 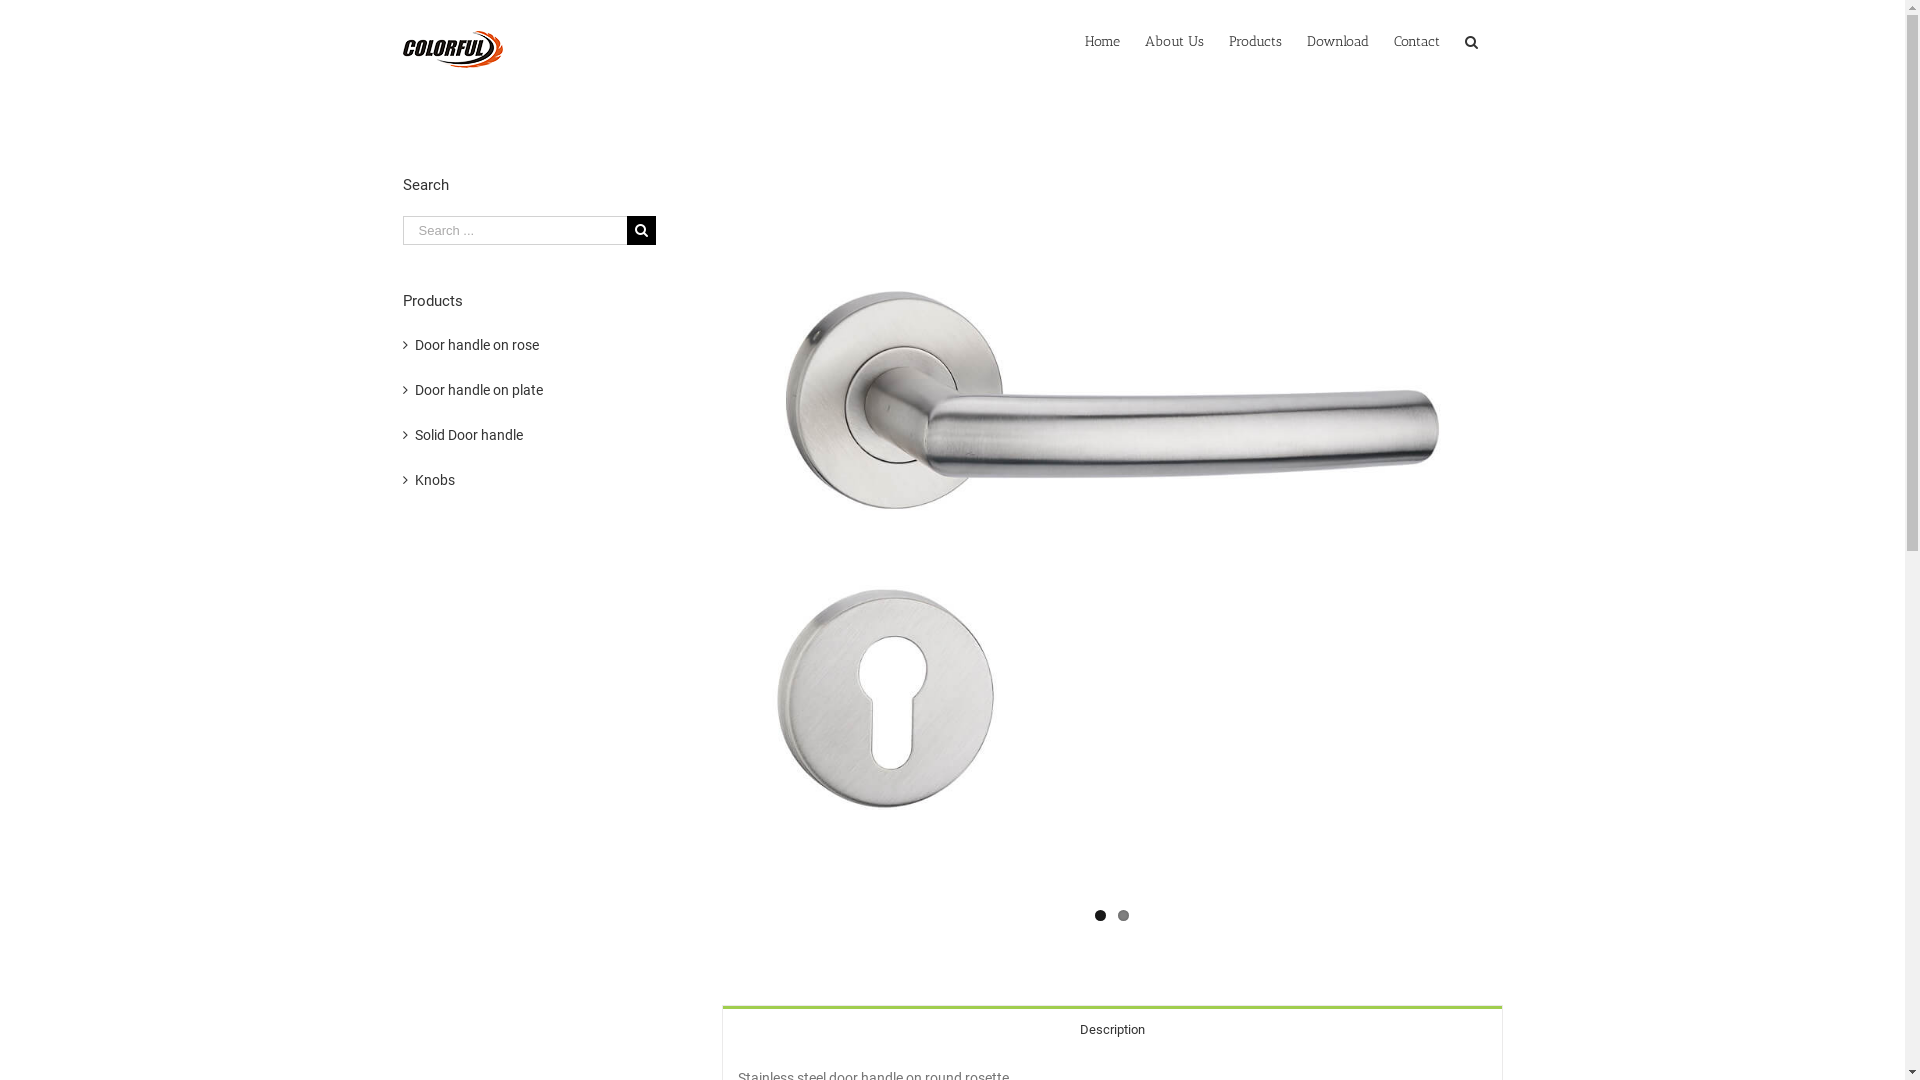 What do you see at coordinates (1254, 42) in the screenshot?
I see `Products` at bounding box center [1254, 42].